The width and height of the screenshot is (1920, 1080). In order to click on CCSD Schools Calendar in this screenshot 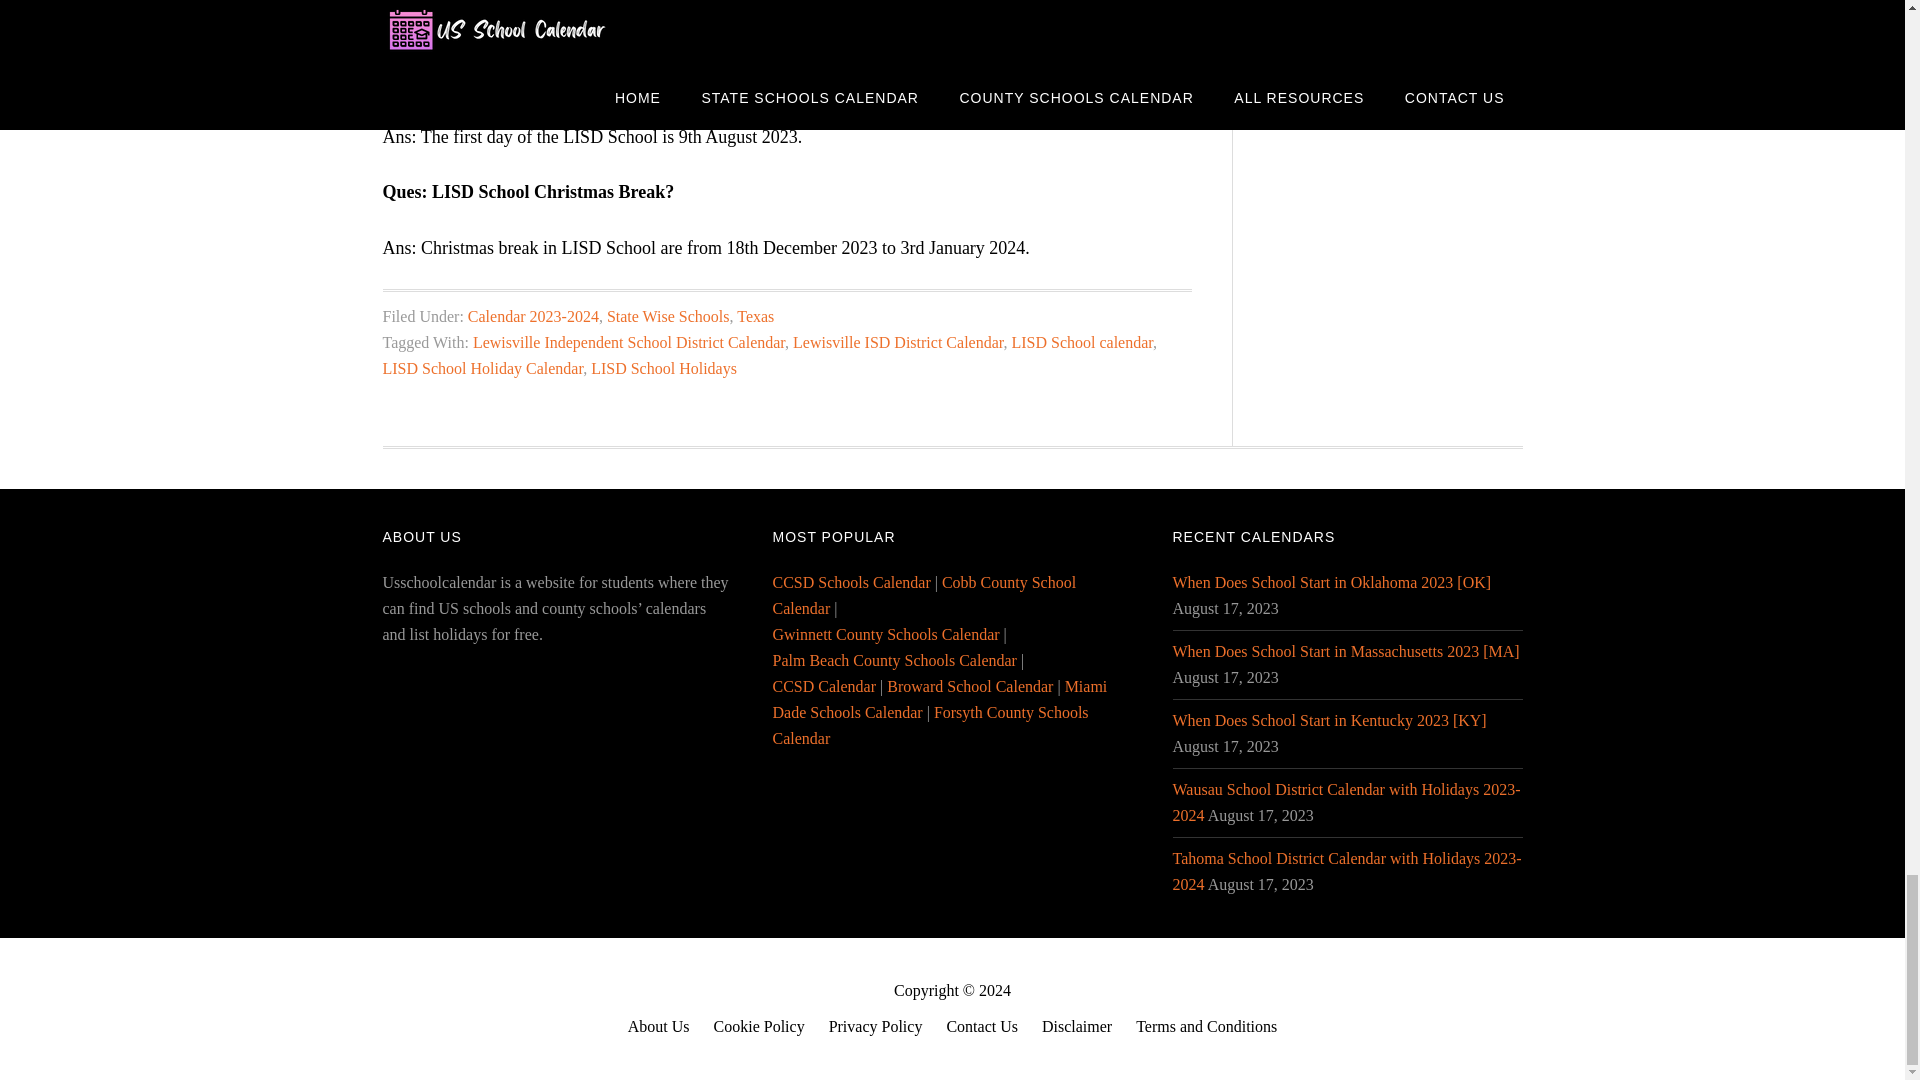, I will do `click(850, 582)`.